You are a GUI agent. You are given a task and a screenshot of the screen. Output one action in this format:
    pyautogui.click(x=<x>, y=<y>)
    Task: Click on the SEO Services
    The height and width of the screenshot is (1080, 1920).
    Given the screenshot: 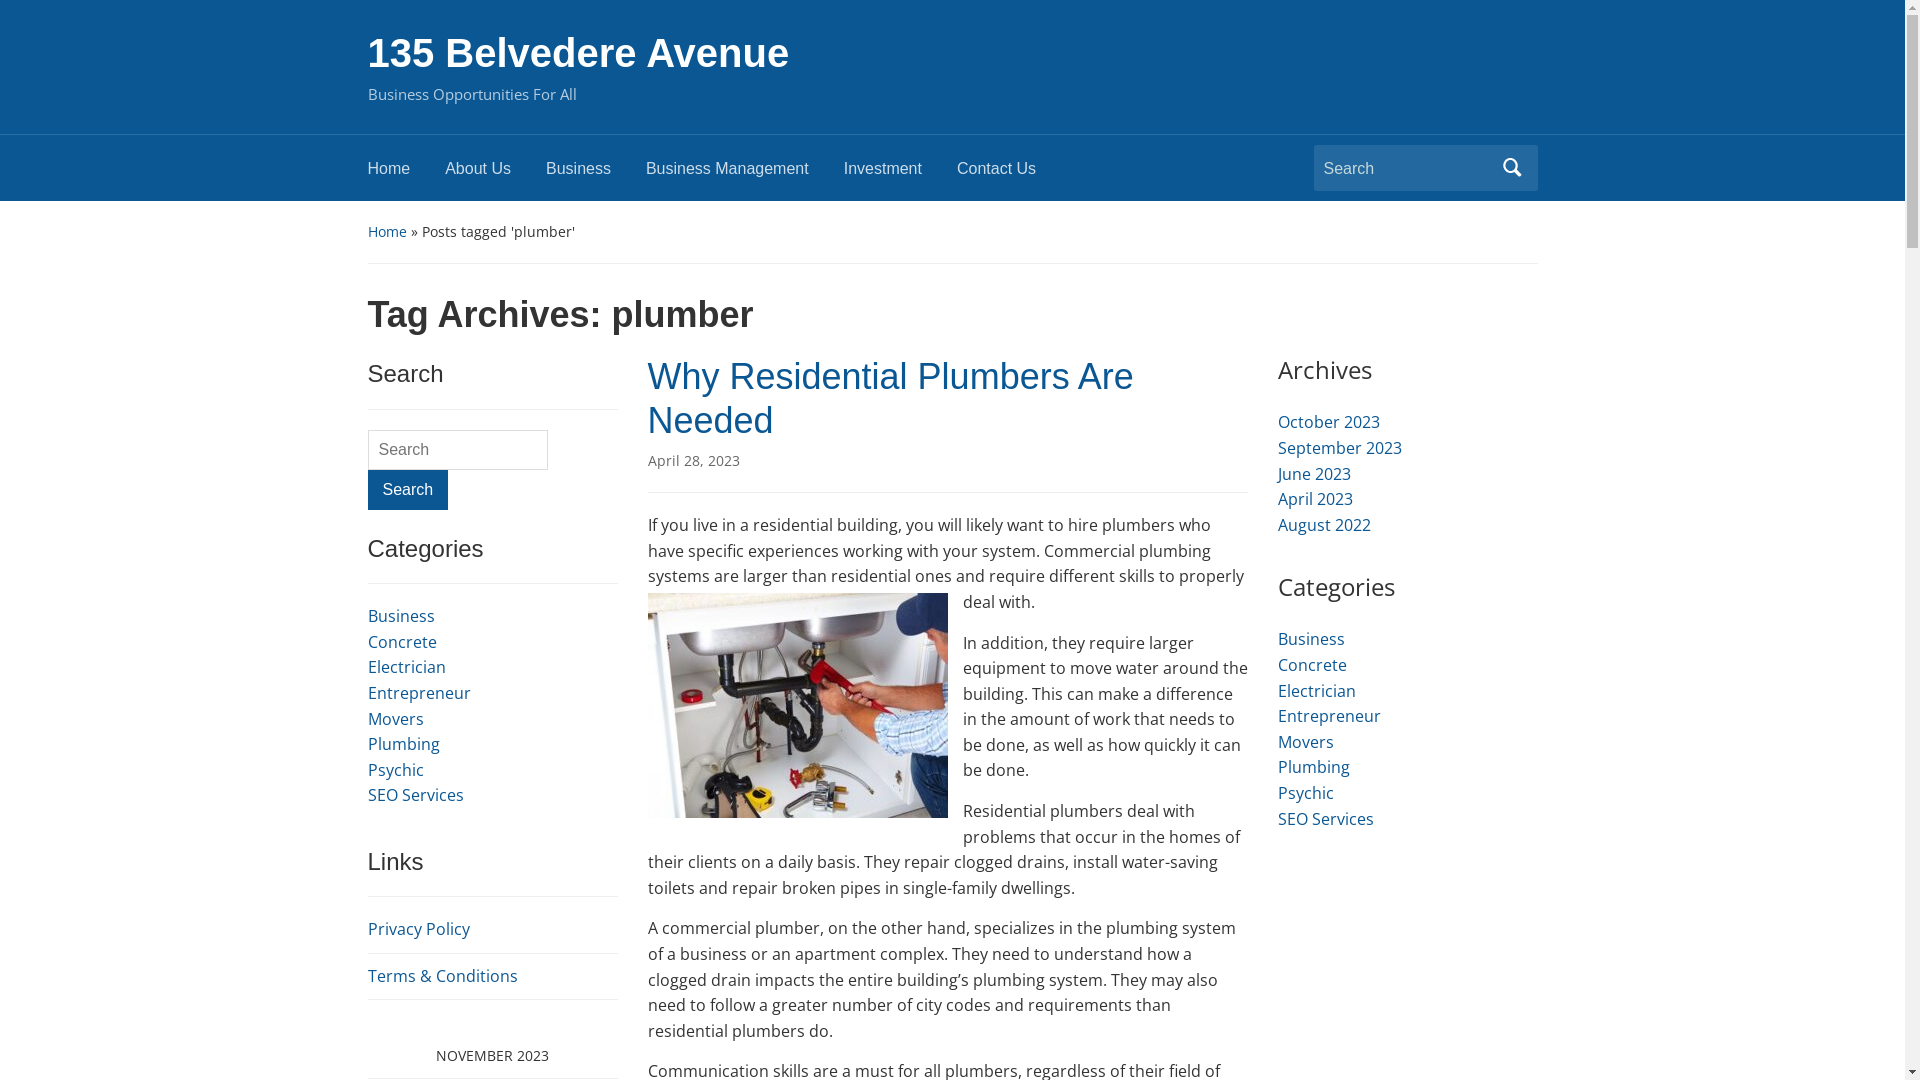 What is the action you would take?
    pyautogui.click(x=416, y=795)
    